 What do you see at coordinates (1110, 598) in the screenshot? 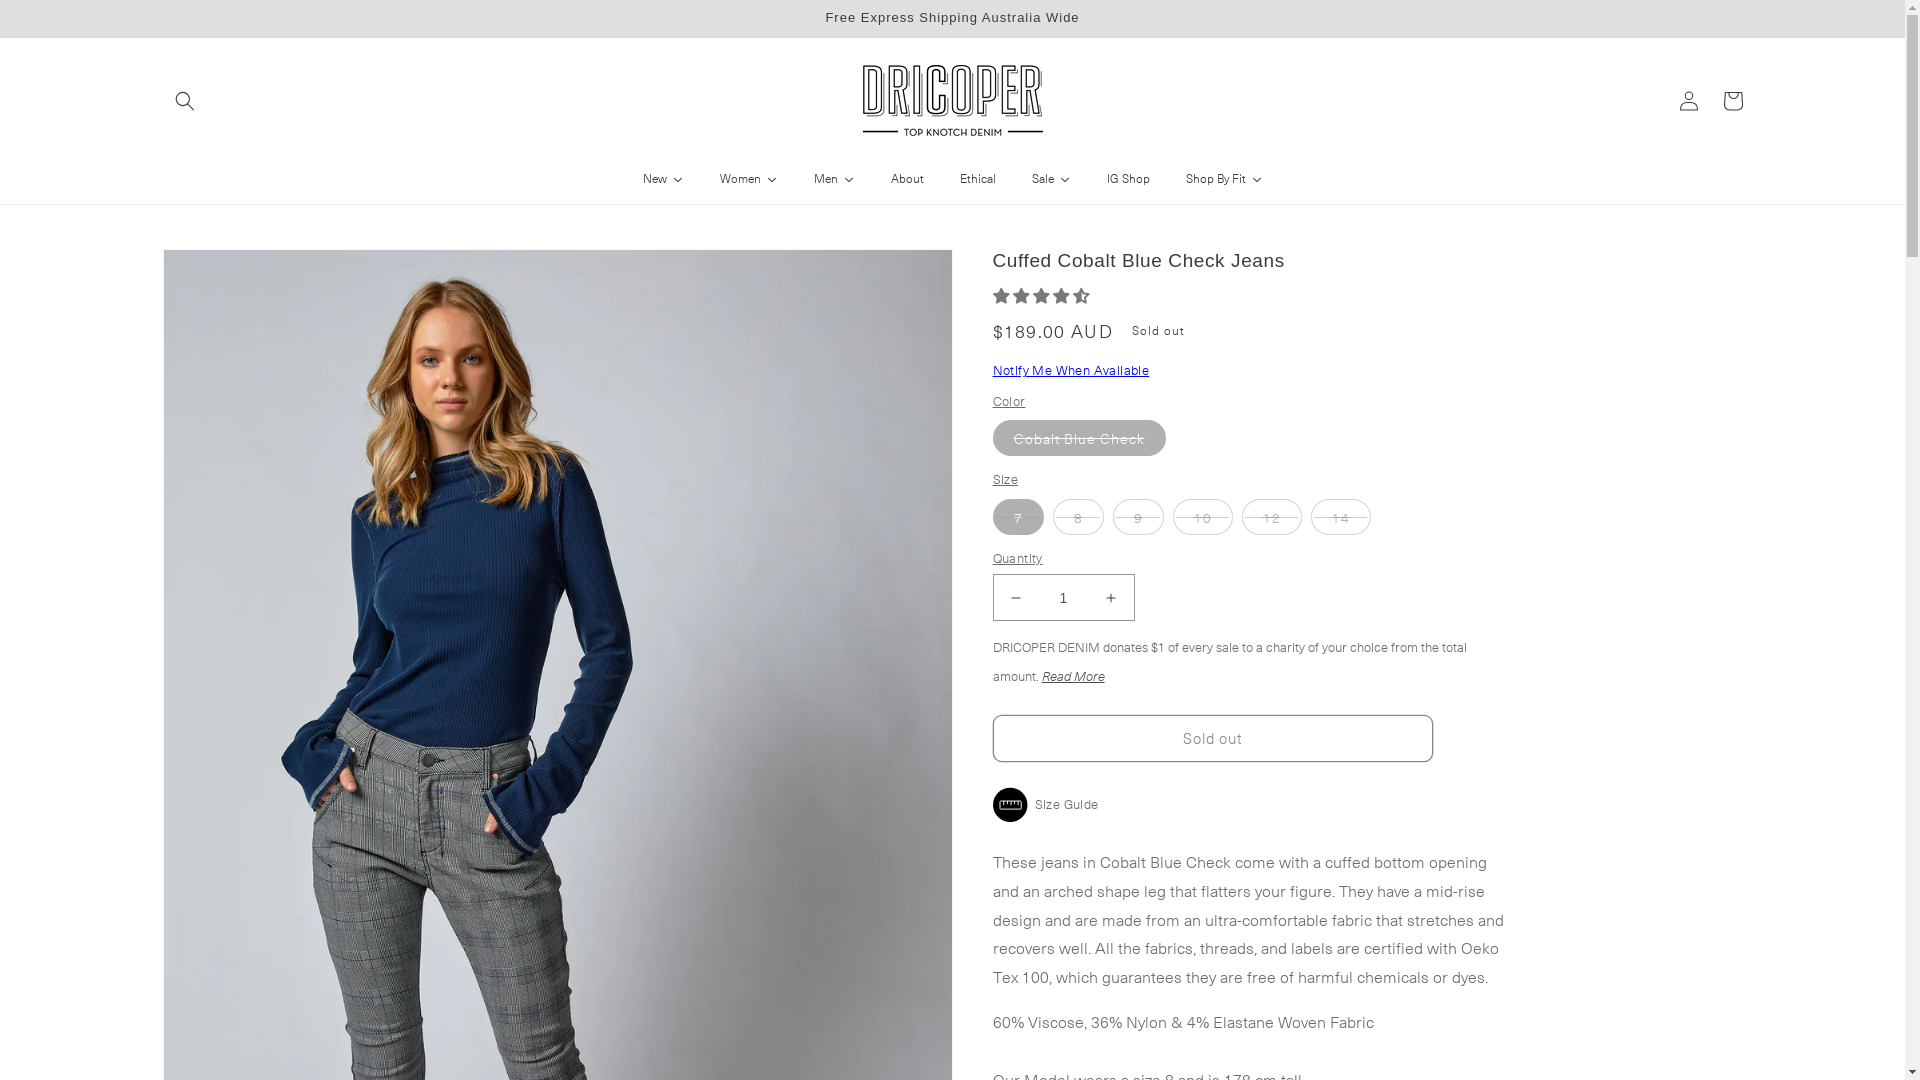
I see `Increase quantity for Cuffed Cobalt Blue Check Jeans` at bounding box center [1110, 598].